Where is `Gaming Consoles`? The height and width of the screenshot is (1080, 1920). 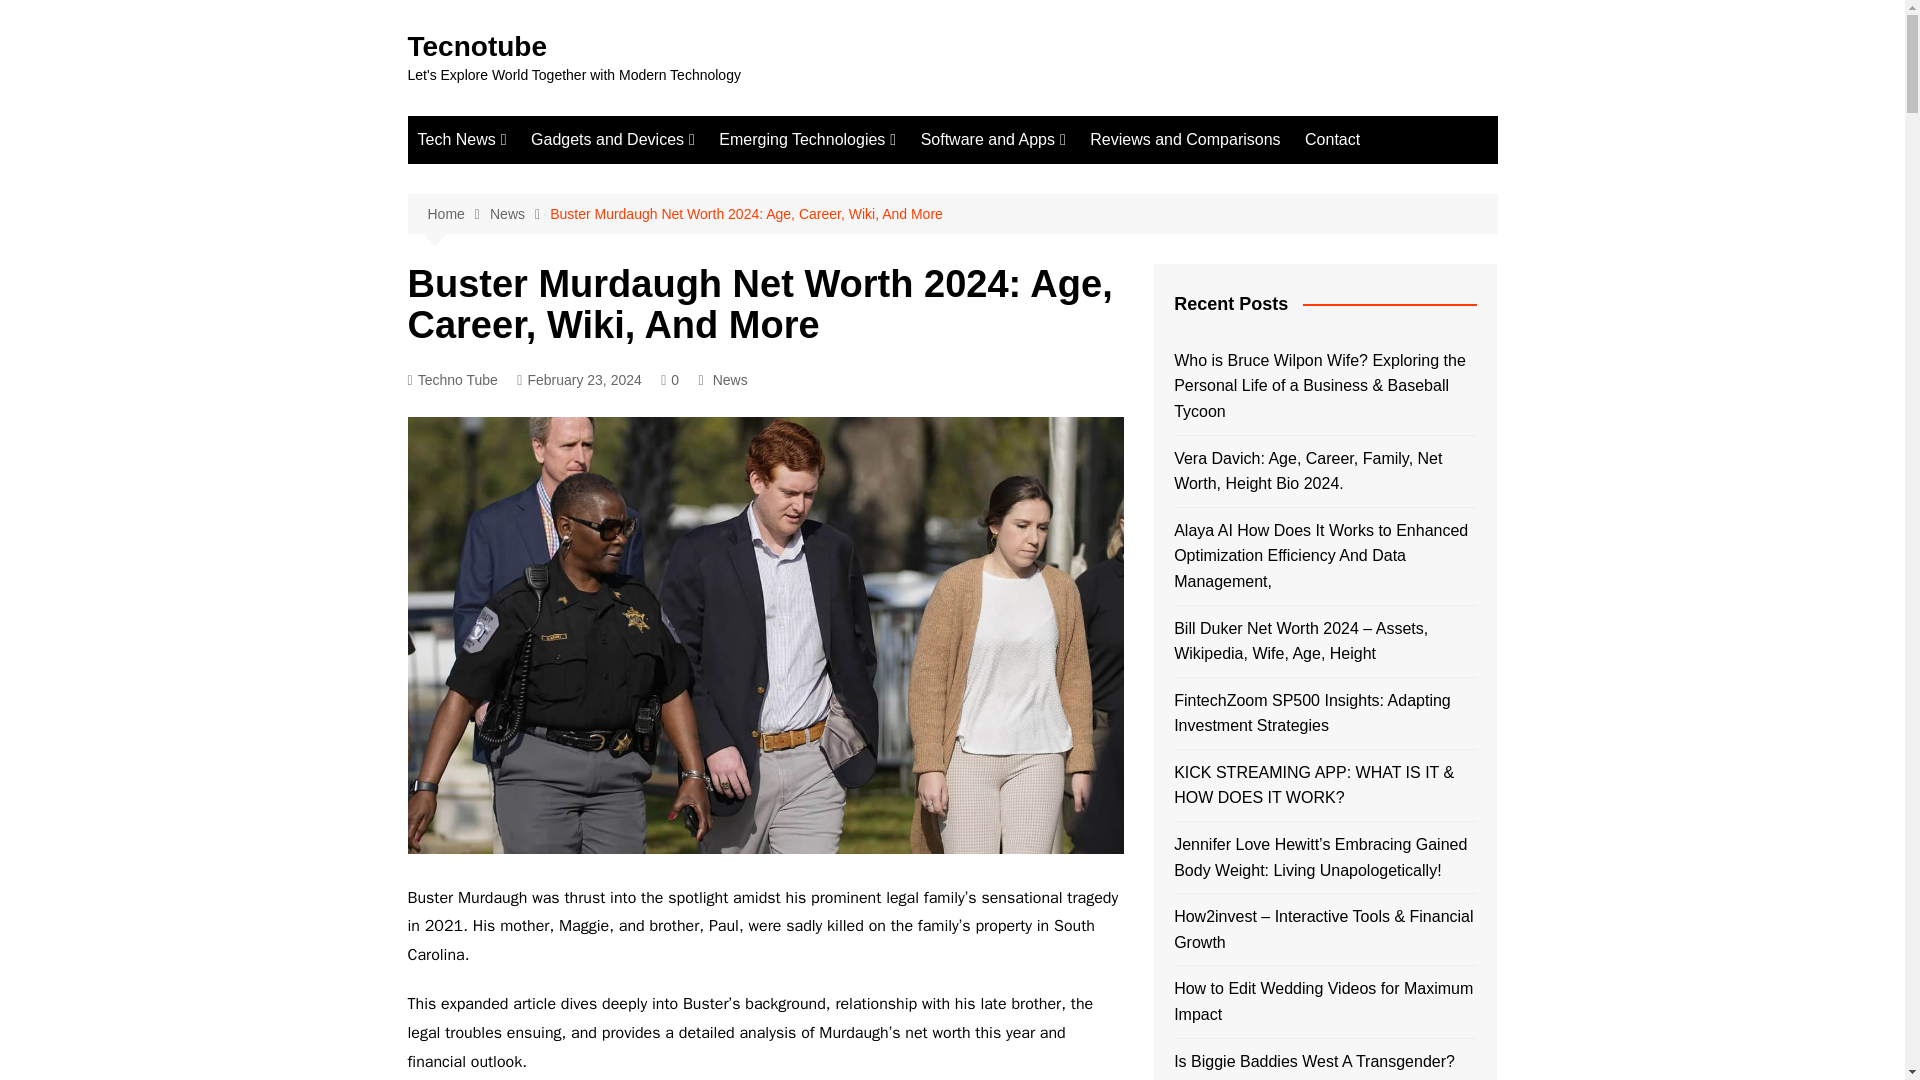
Gaming Consoles is located at coordinates (630, 246).